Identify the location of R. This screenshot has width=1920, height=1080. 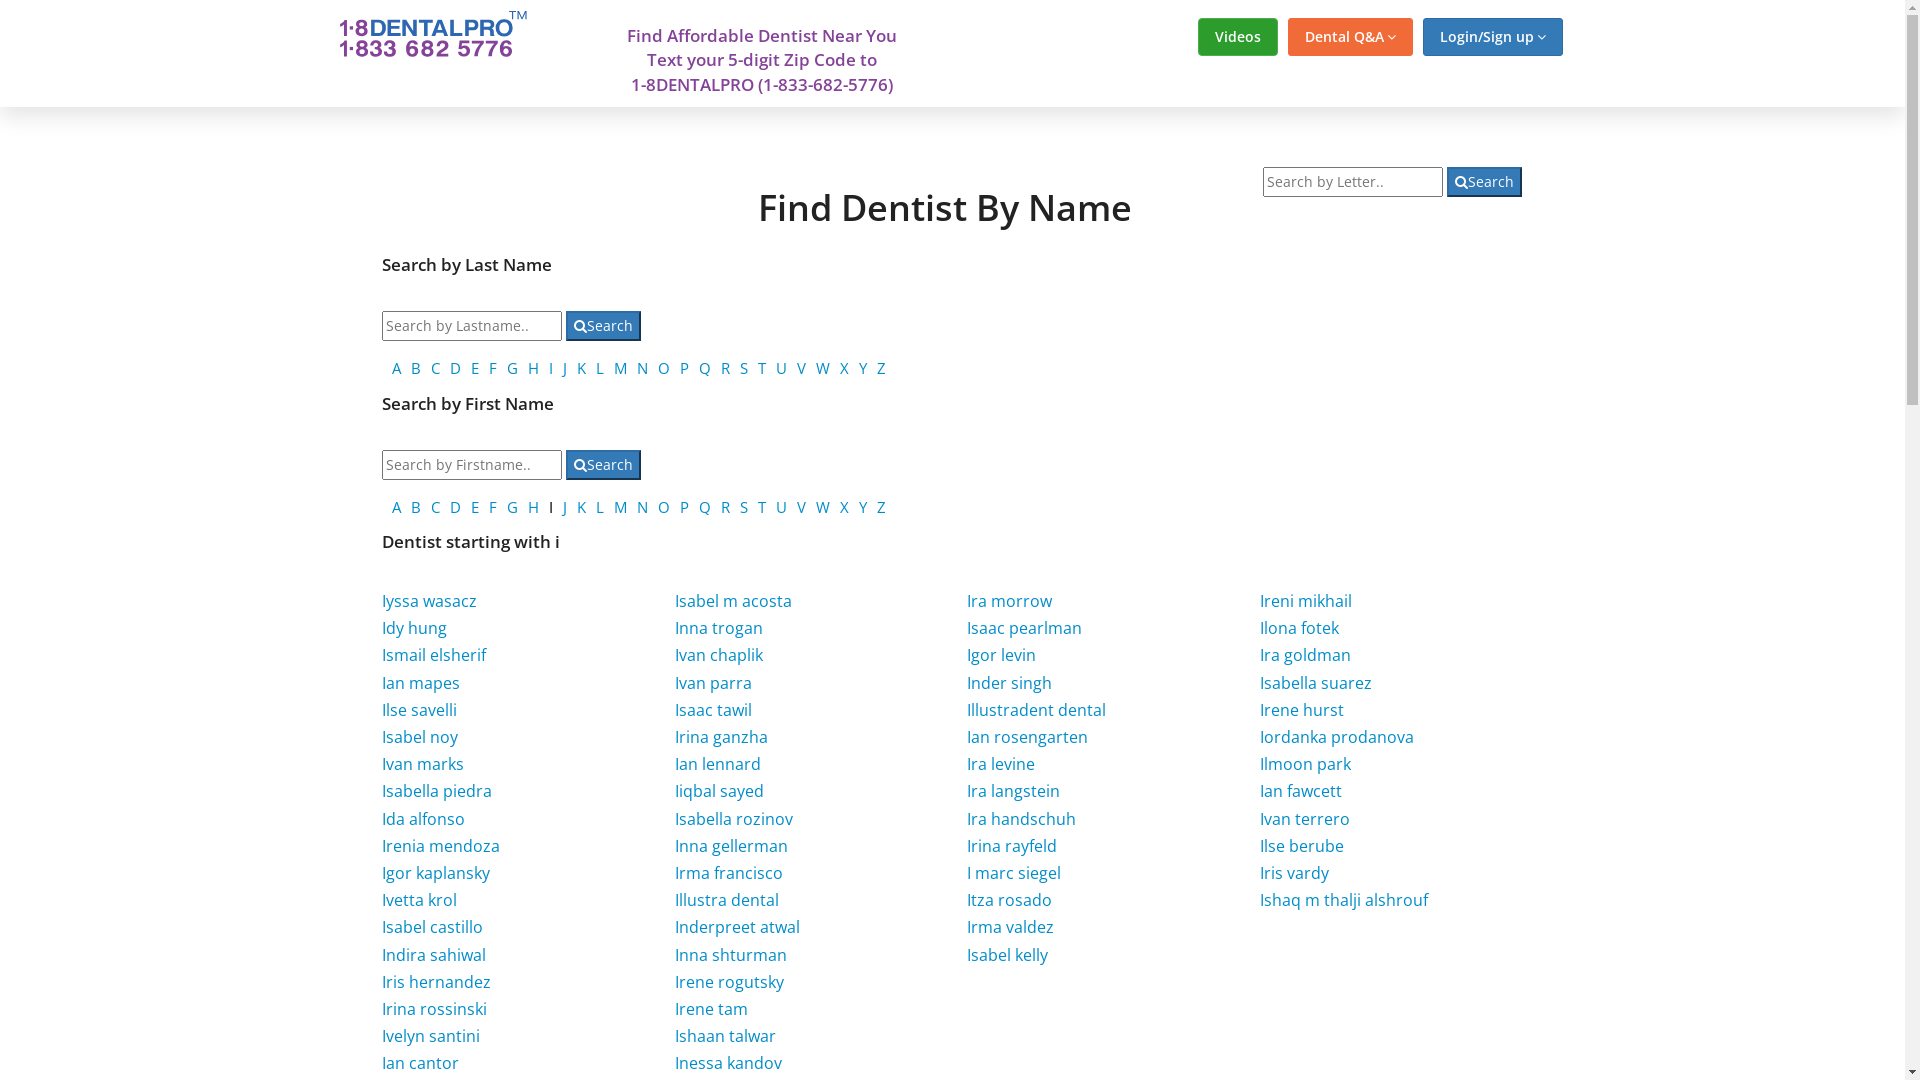
(726, 507).